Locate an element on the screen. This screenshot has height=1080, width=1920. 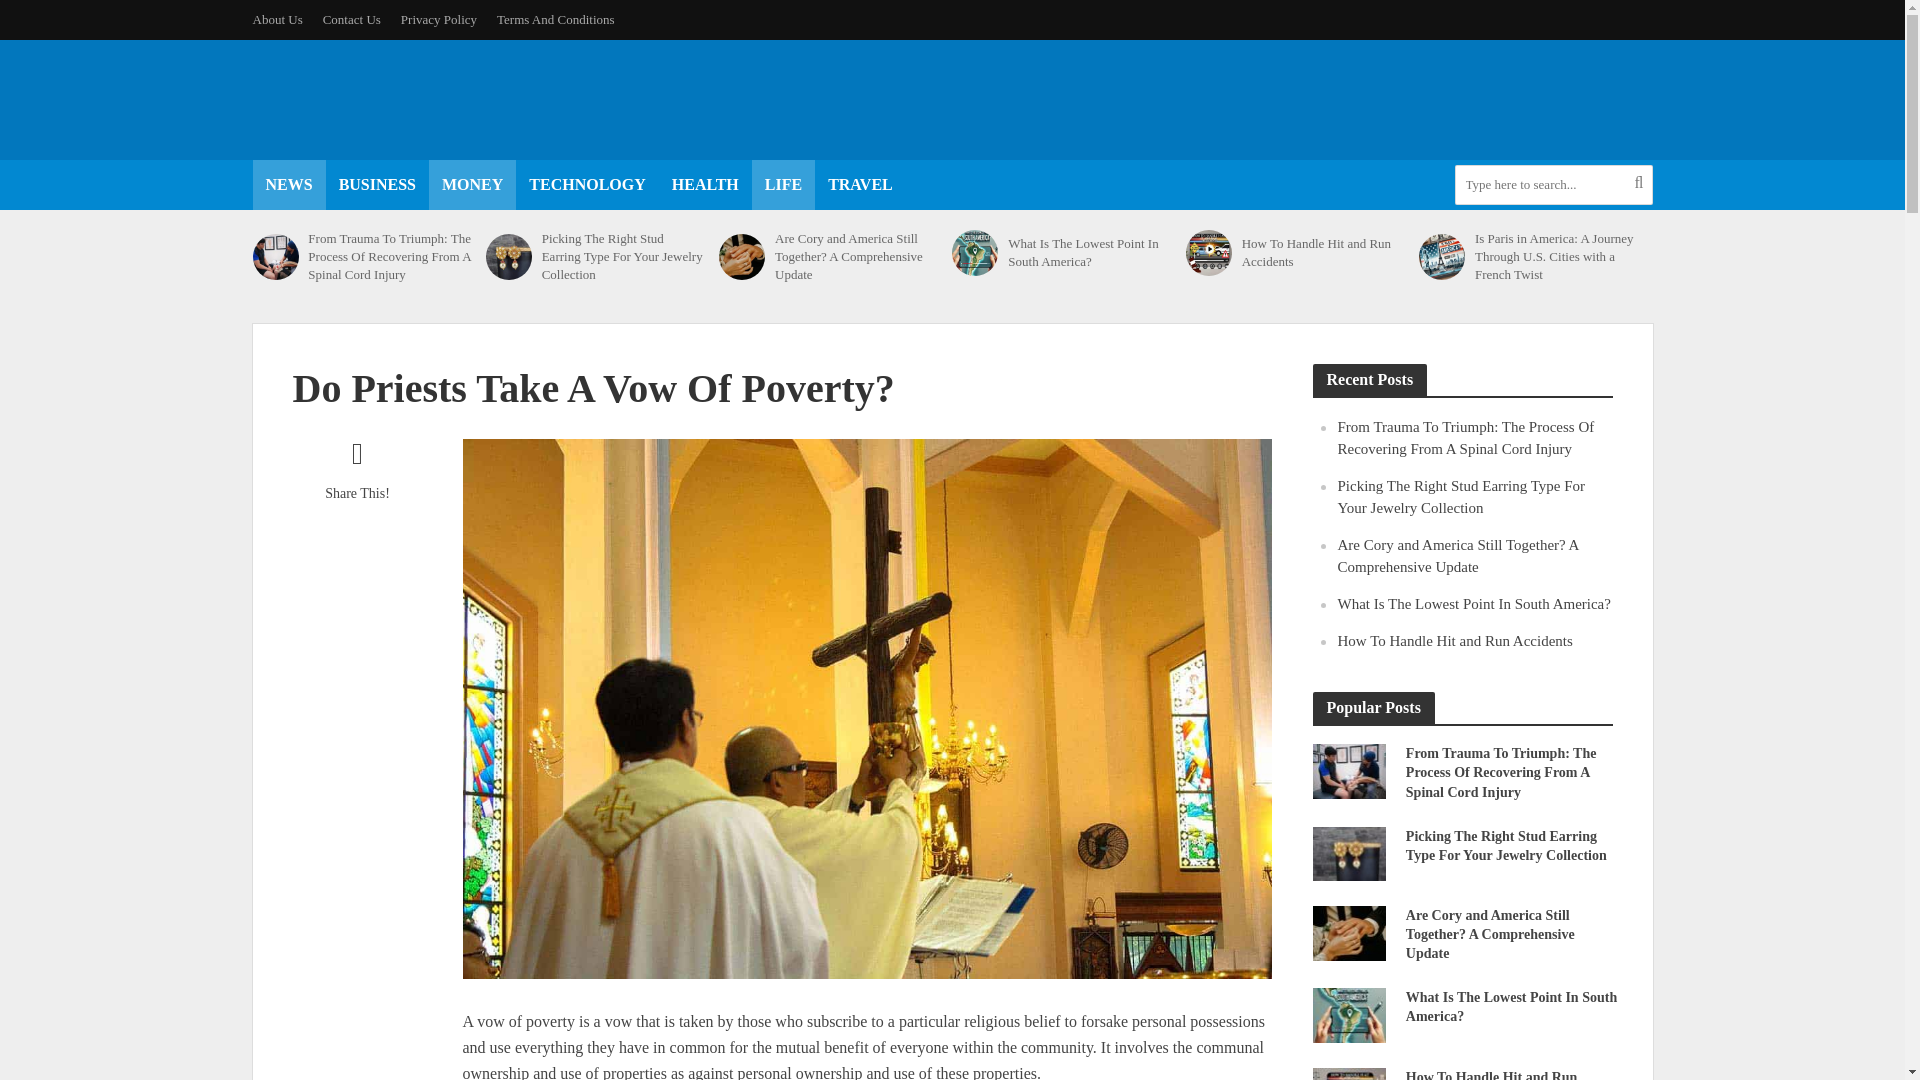
About Us is located at coordinates (281, 20).